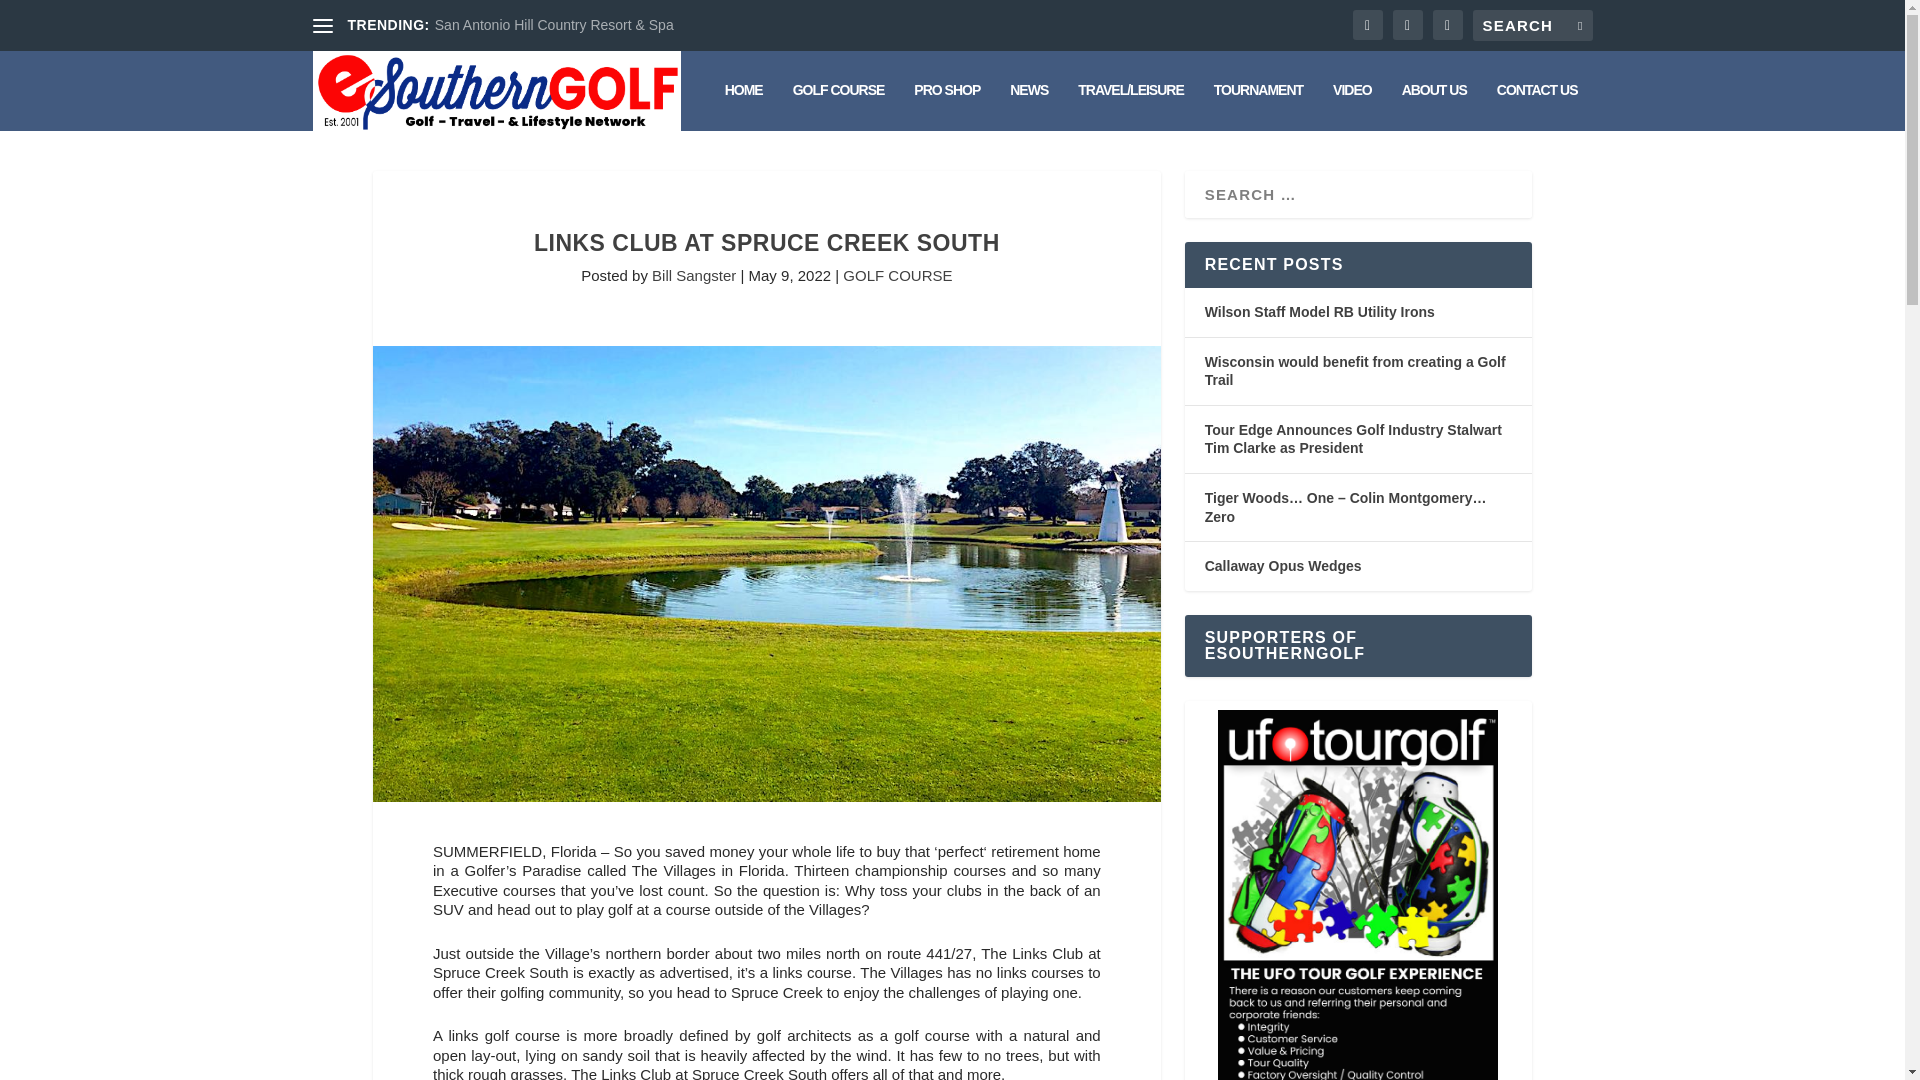  Describe the element at coordinates (838, 106) in the screenshot. I see `GOLF COURSE` at that location.